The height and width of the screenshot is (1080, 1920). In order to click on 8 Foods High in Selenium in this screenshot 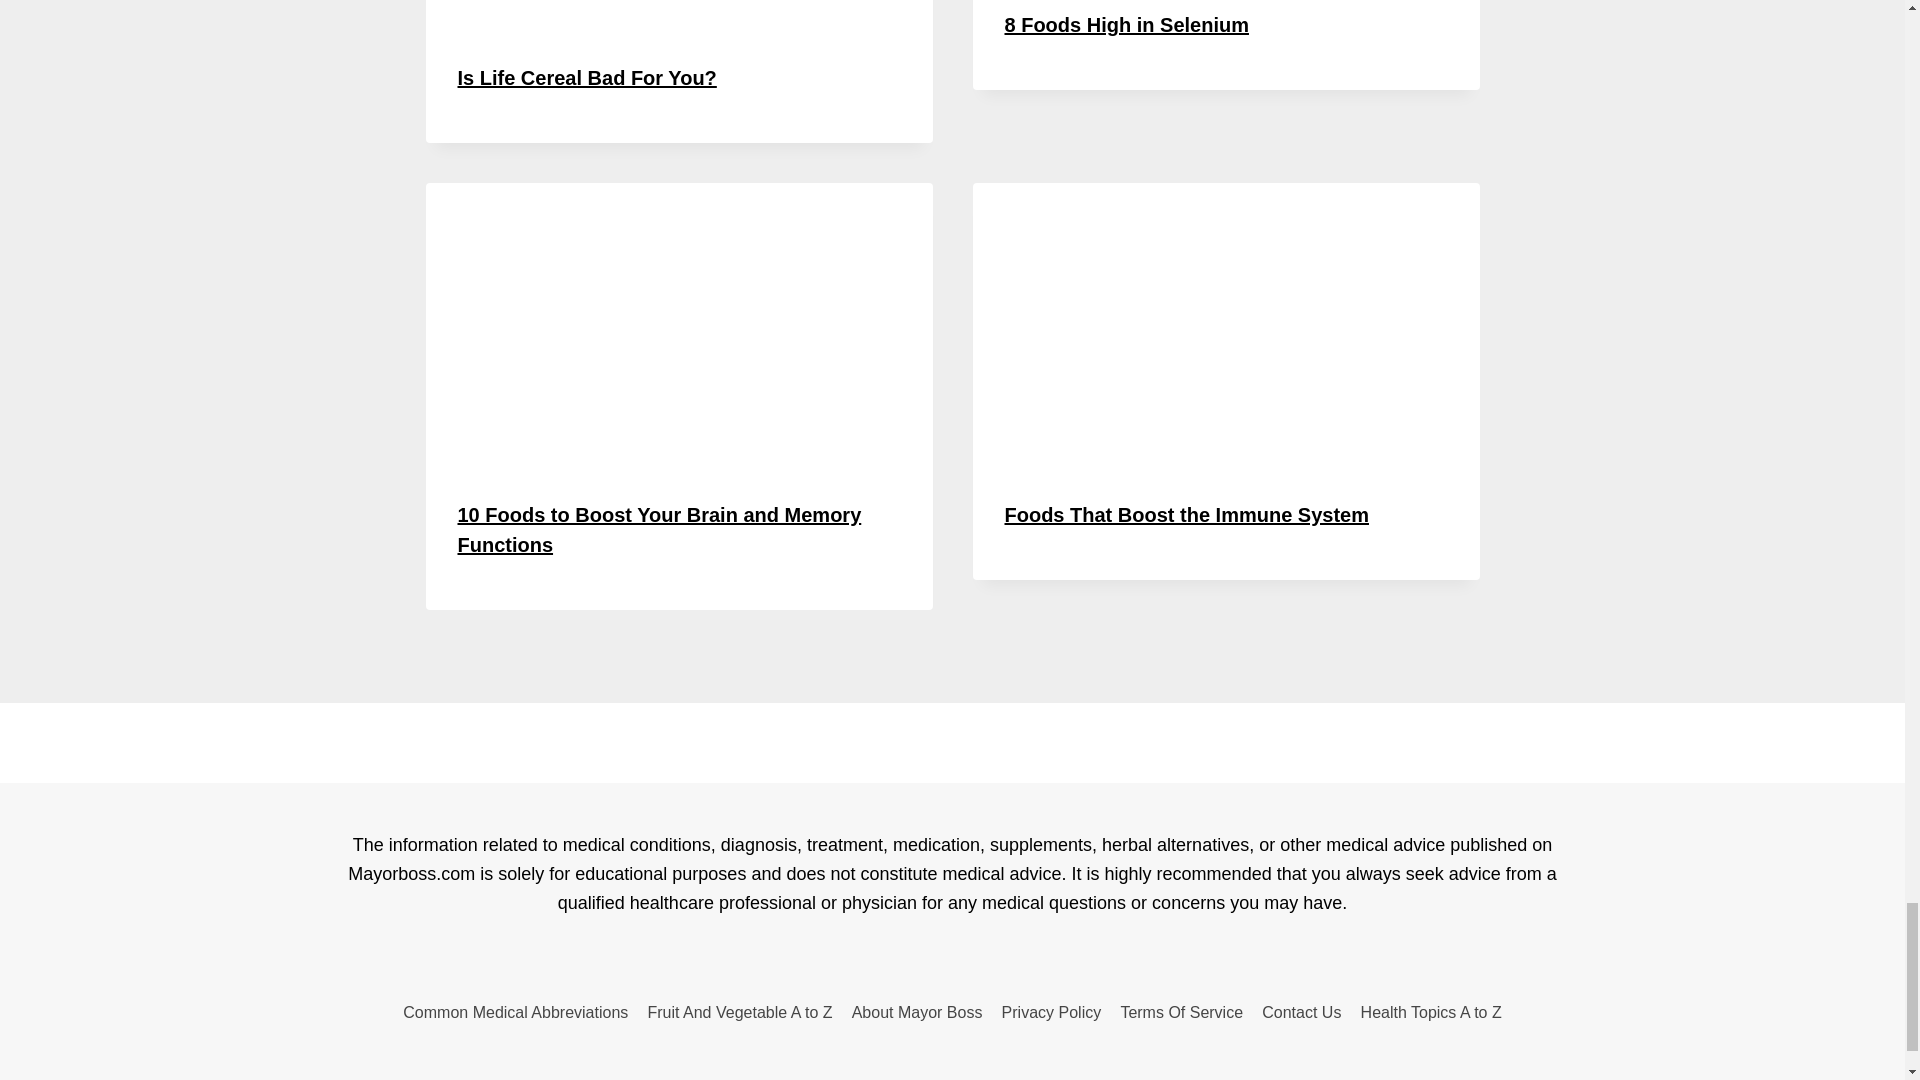, I will do `click(1126, 24)`.